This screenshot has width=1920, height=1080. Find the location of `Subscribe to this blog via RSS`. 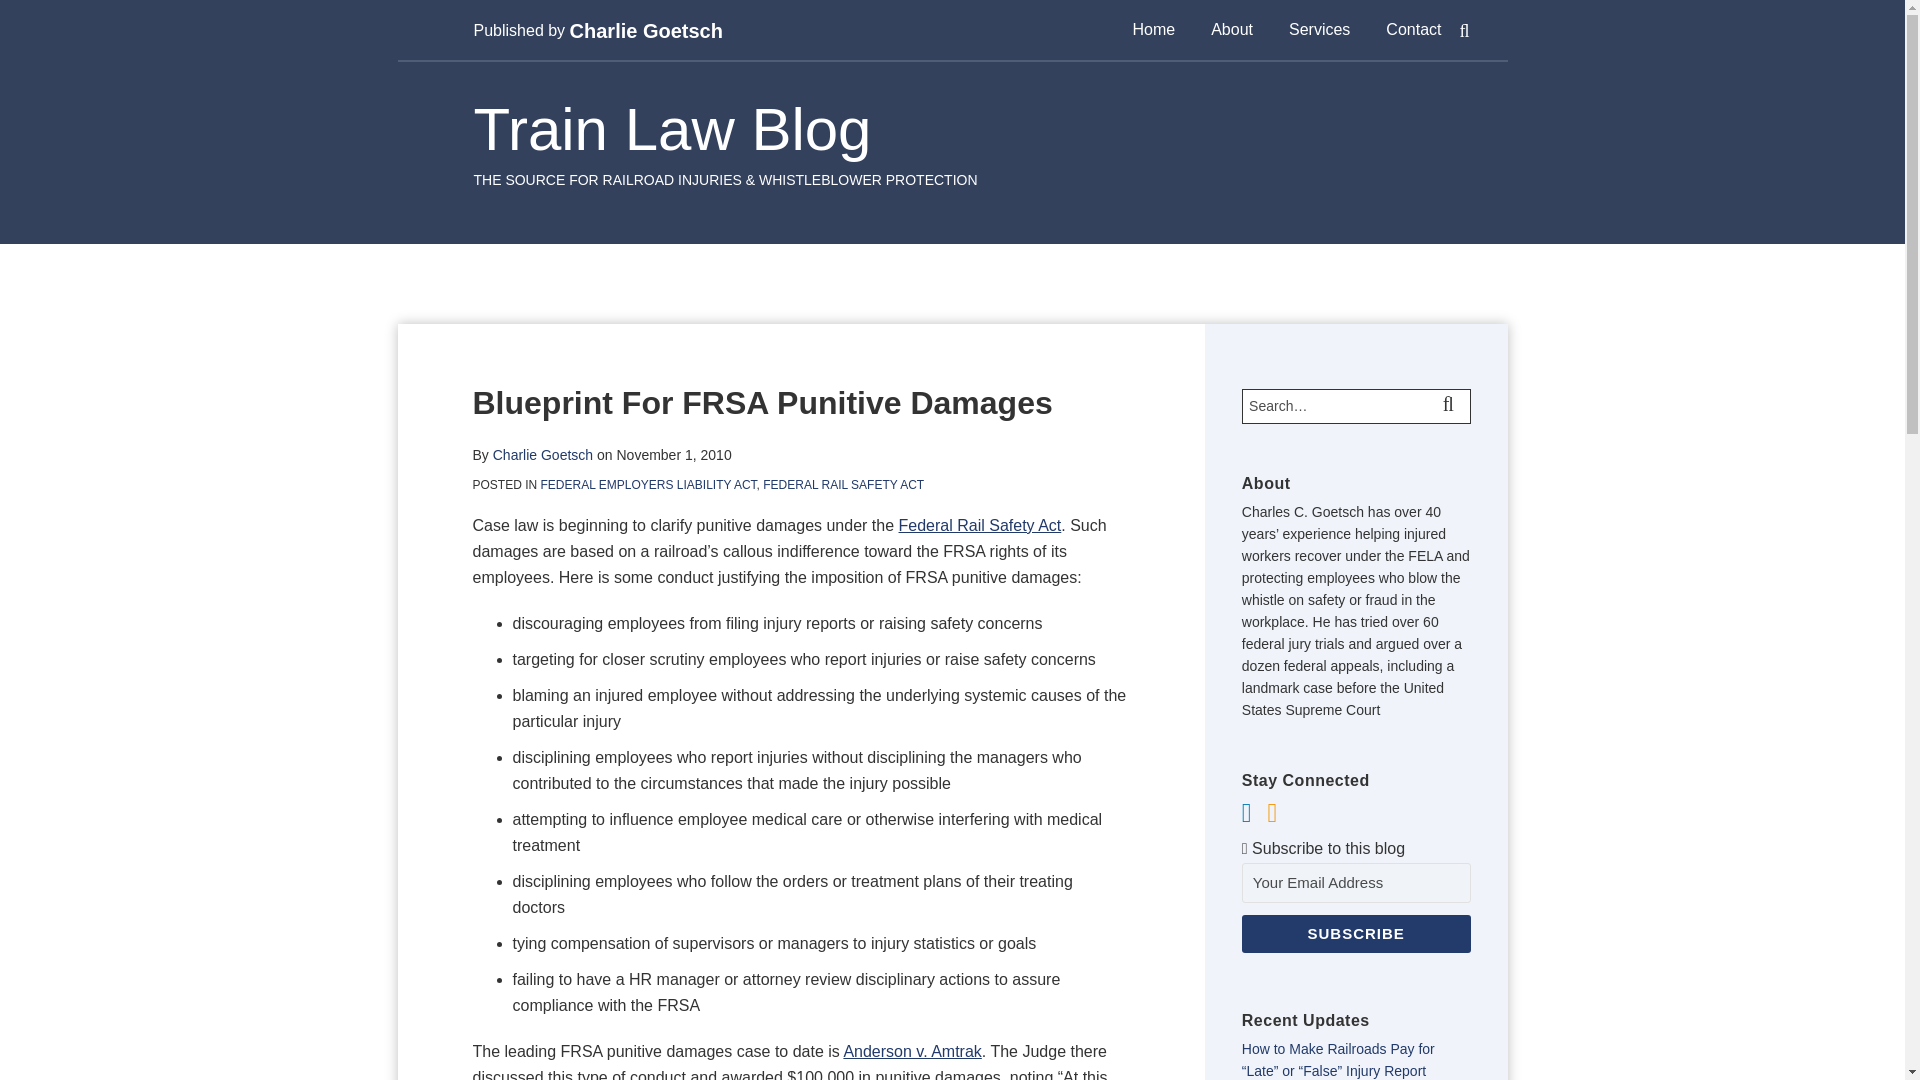

Subscribe to this blog via RSS is located at coordinates (1272, 814).